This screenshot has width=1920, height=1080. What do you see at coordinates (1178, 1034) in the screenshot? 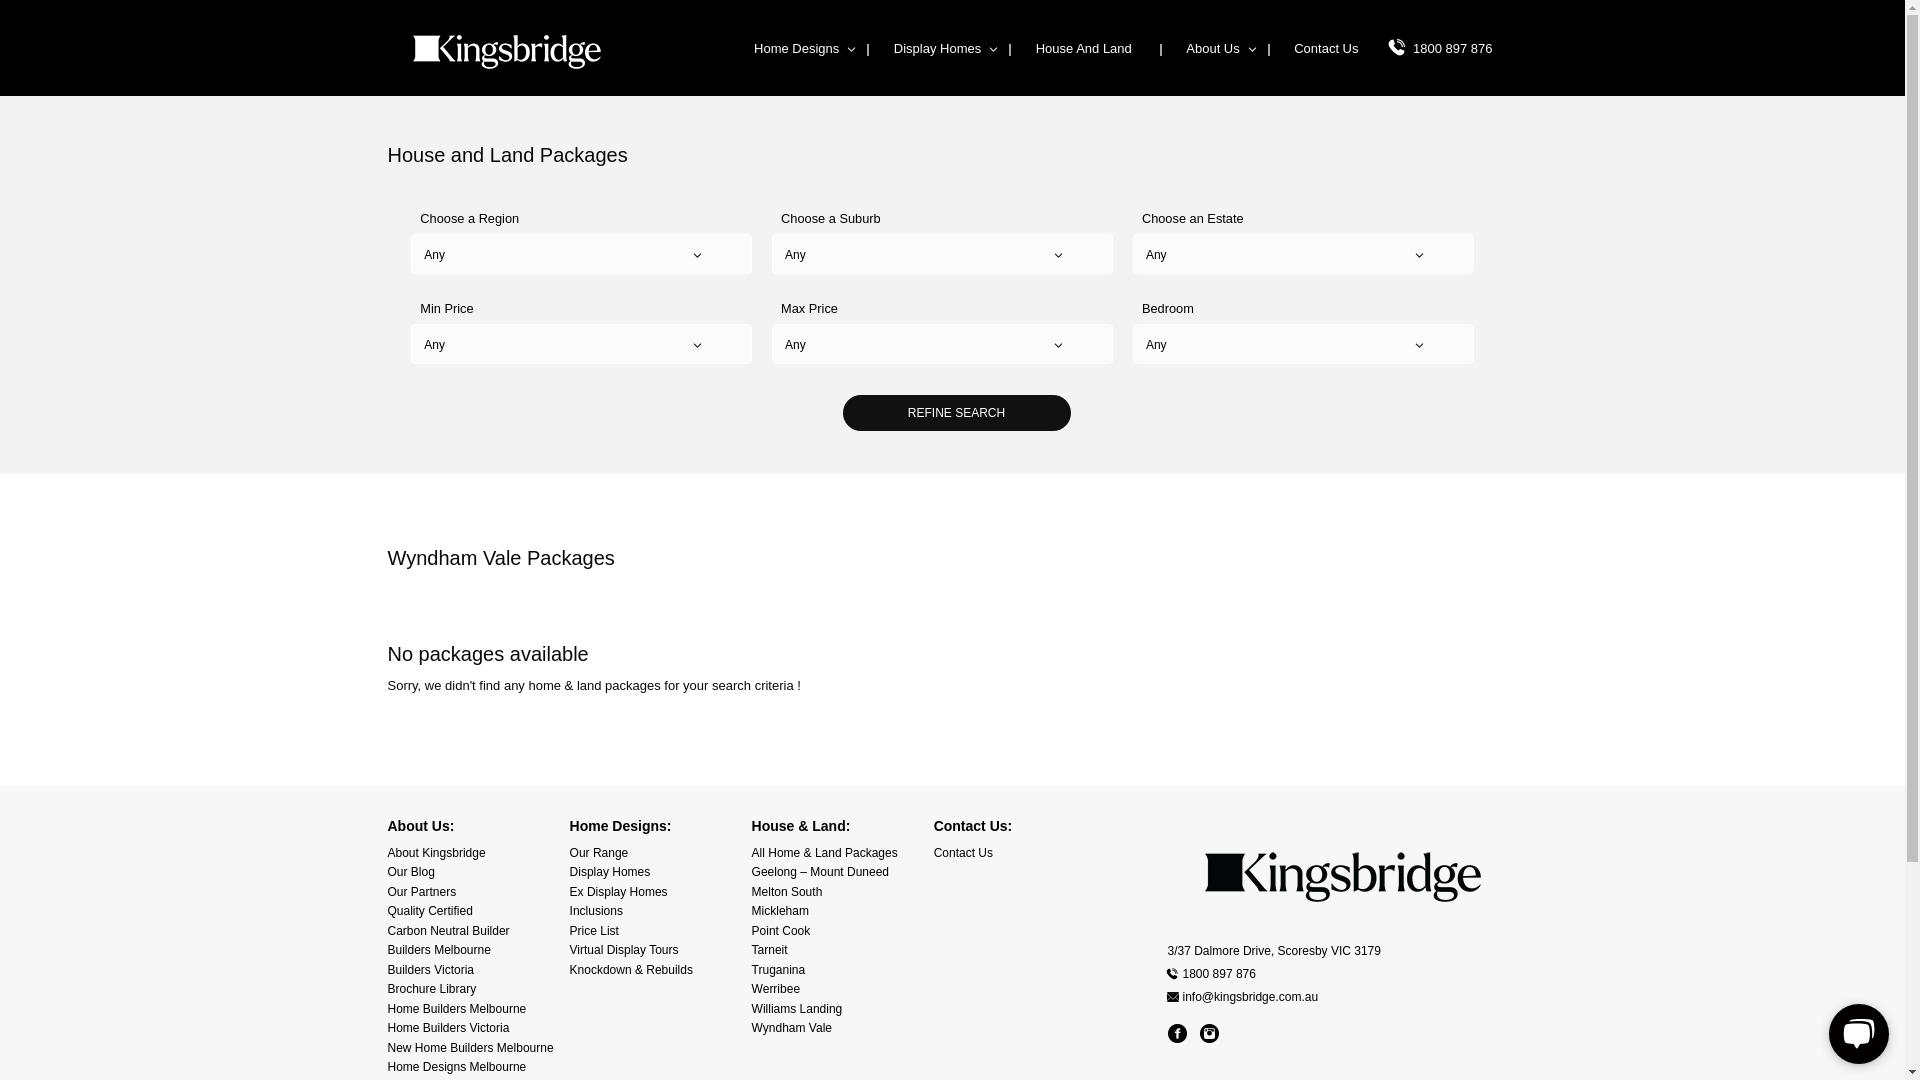
I see `Facebook` at bounding box center [1178, 1034].